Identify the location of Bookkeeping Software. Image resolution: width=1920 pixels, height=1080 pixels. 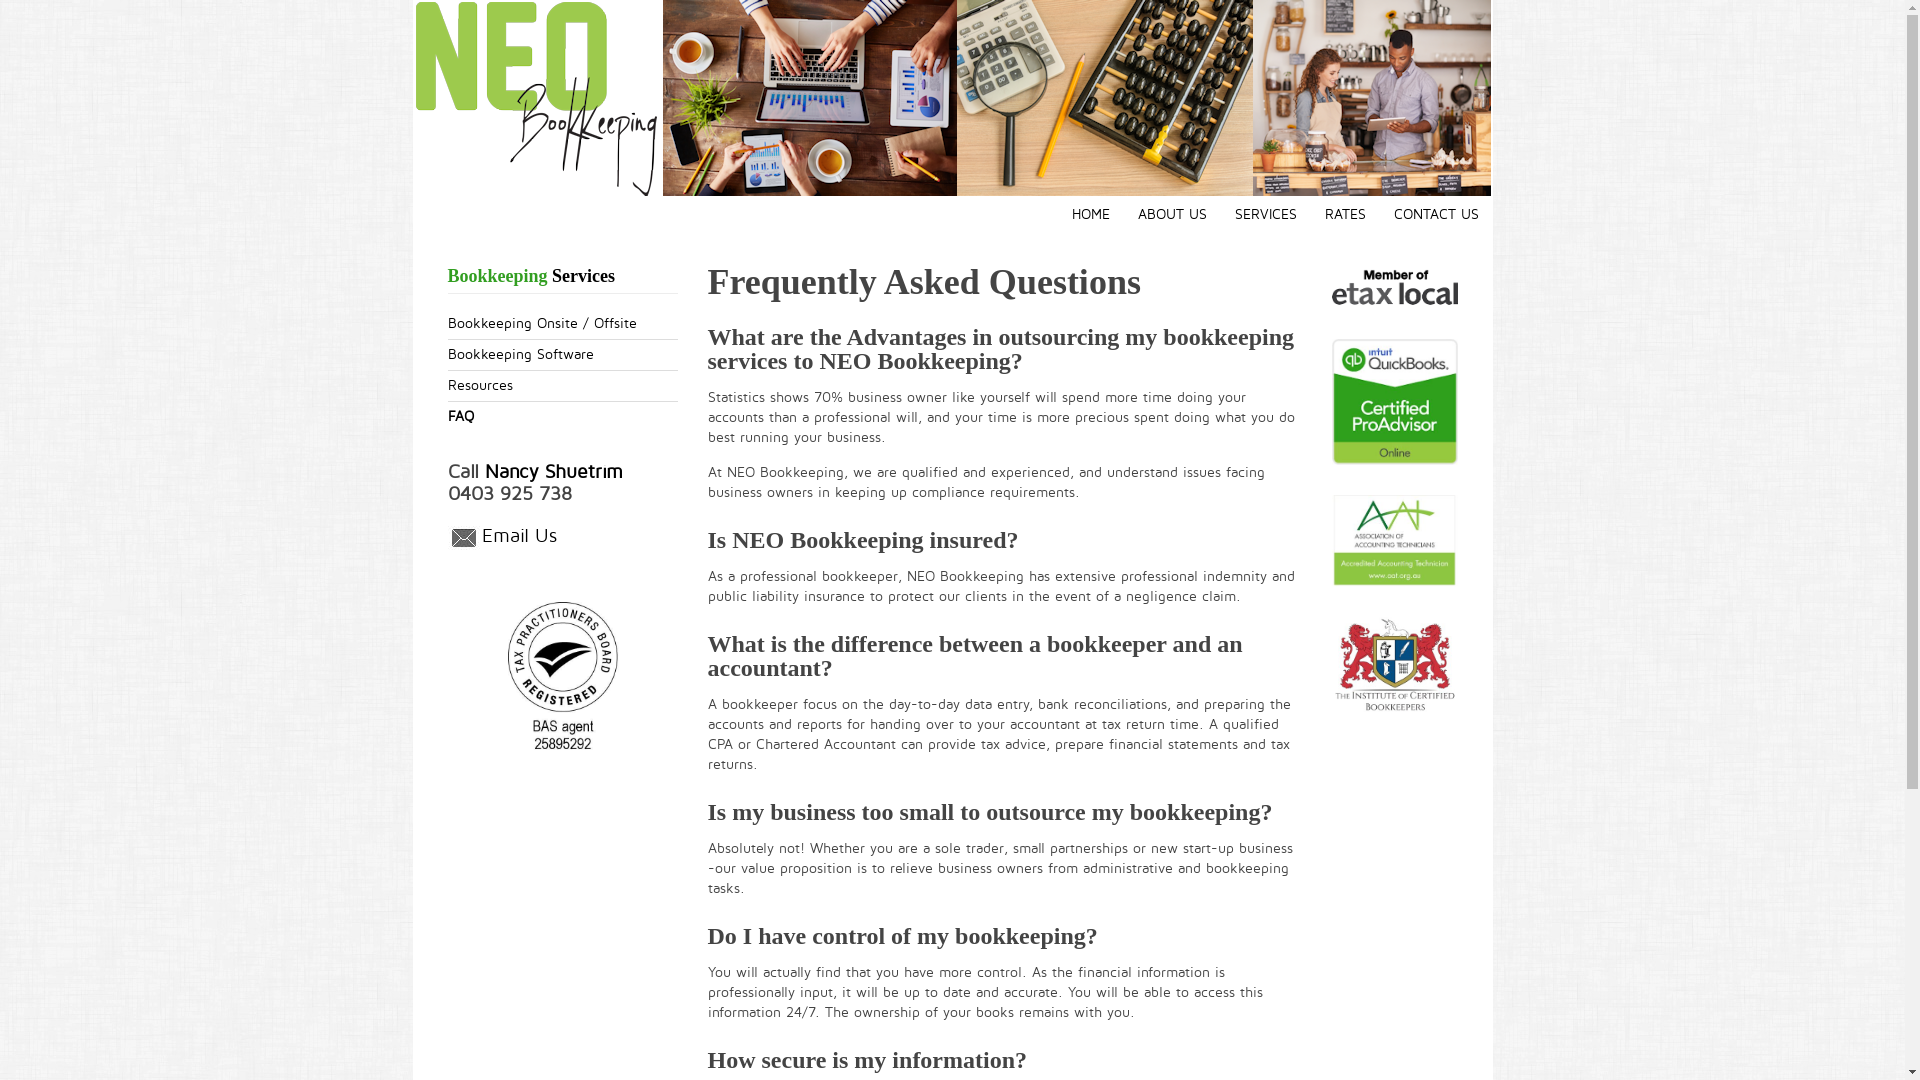
(563, 355).